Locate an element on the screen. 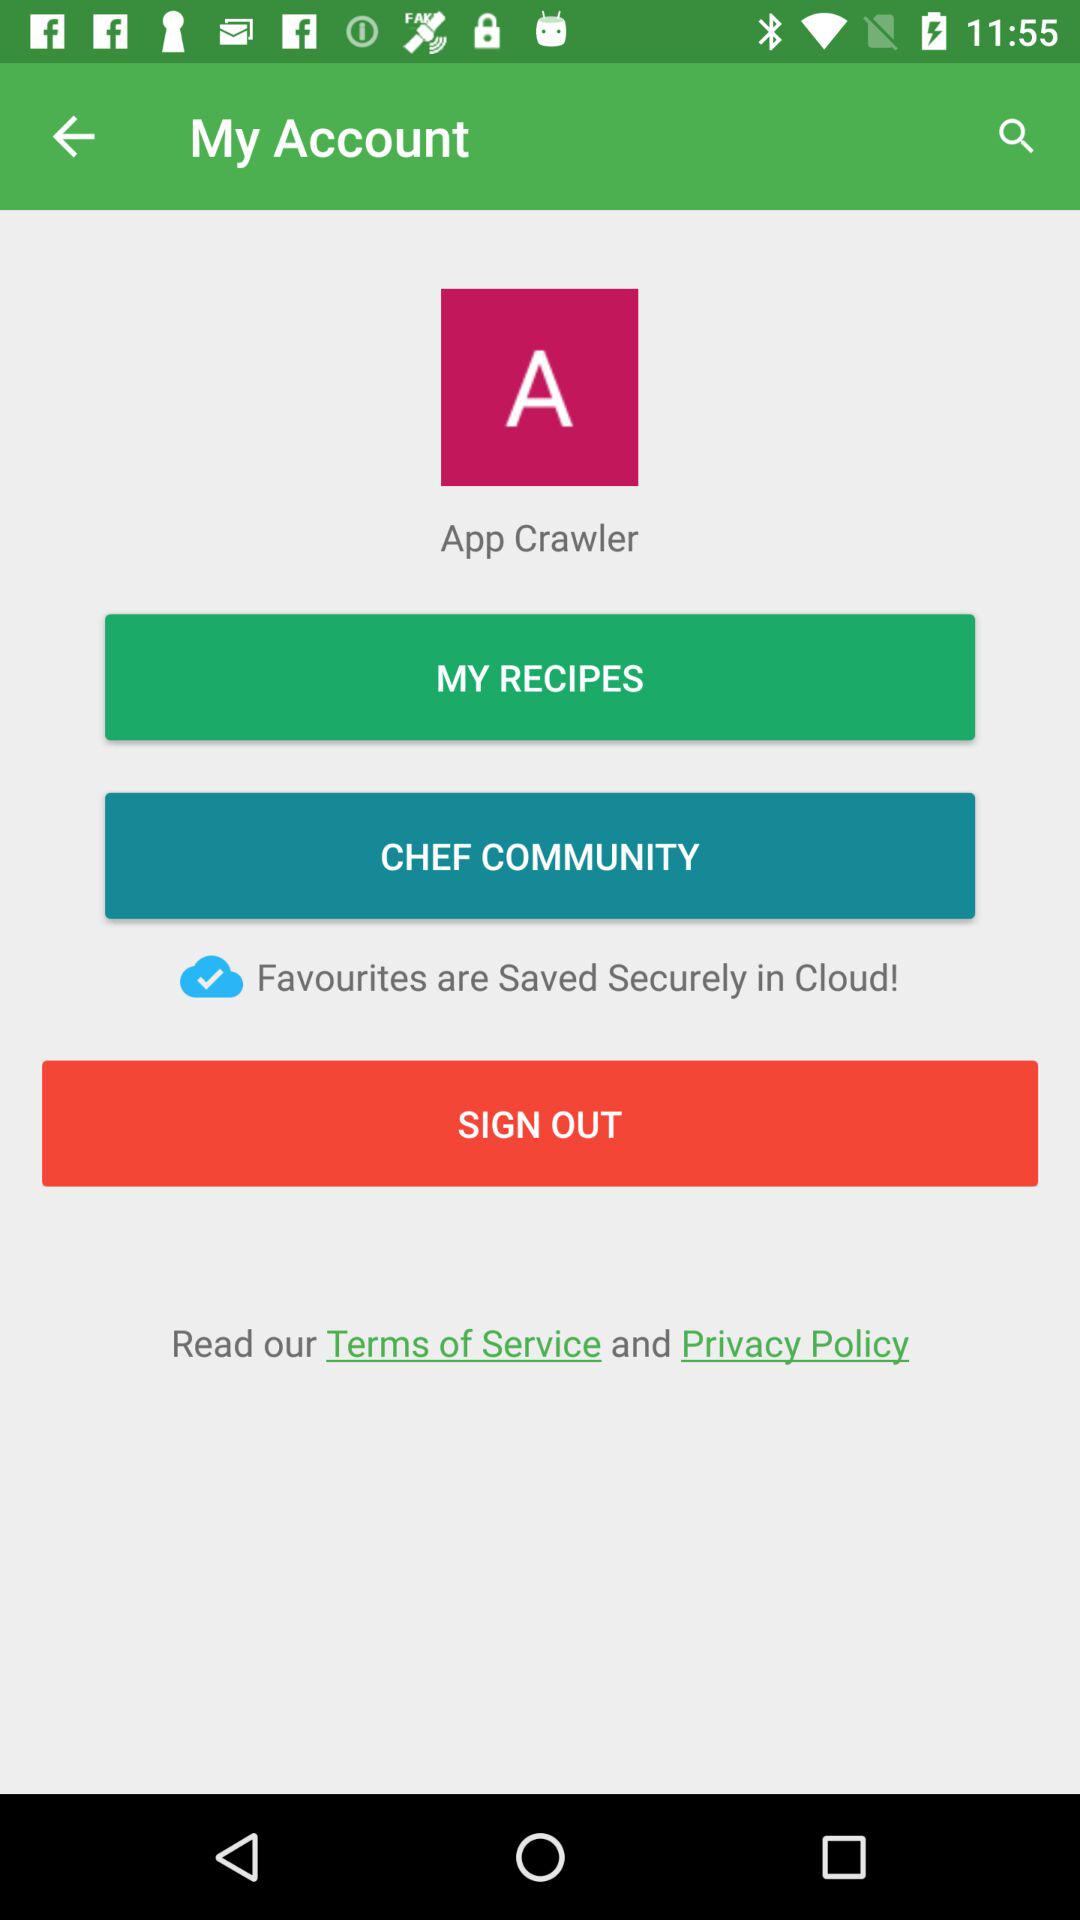 The image size is (1080, 1920). click on the button below the text app crawler is located at coordinates (540, 676).